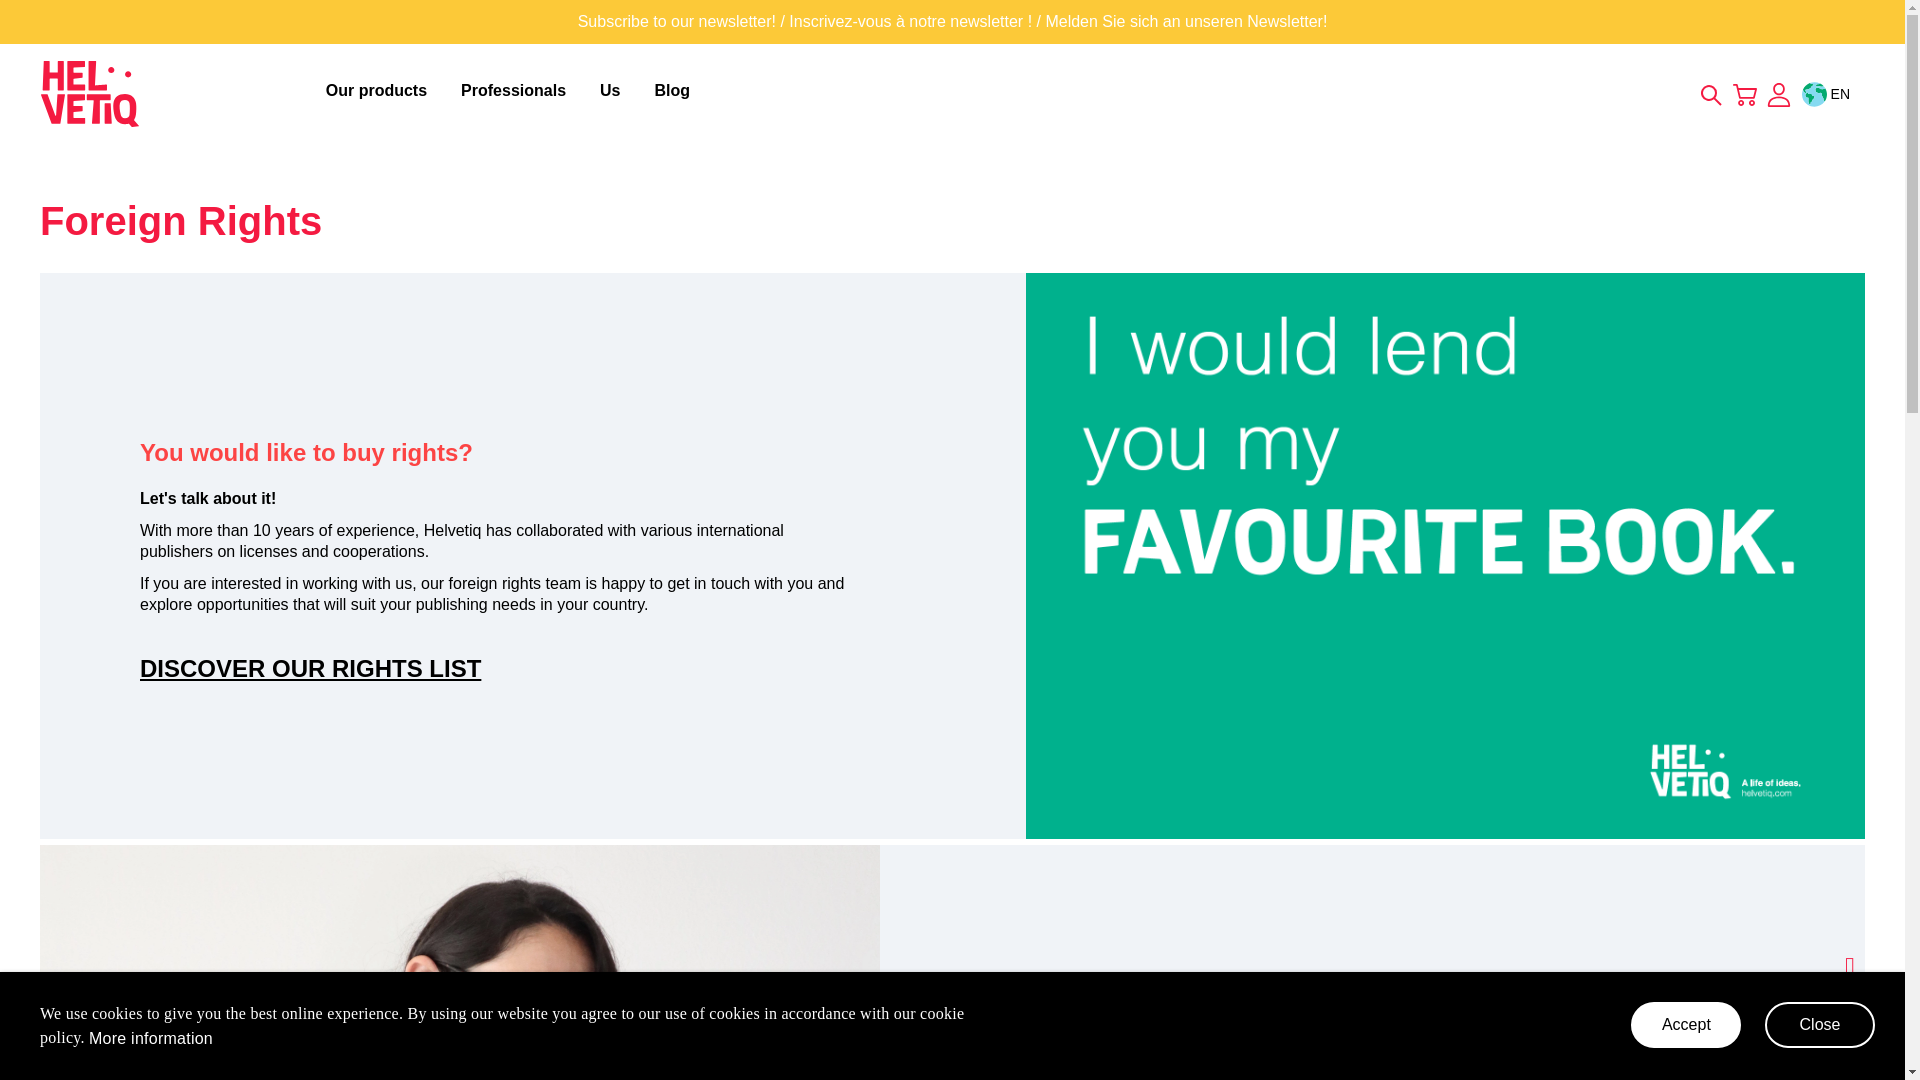 Image resolution: width=1920 pixels, height=1080 pixels. What do you see at coordinates (1778, 96) in the screenshot?
I see `Sign In` at bounding box center [1778, 96].